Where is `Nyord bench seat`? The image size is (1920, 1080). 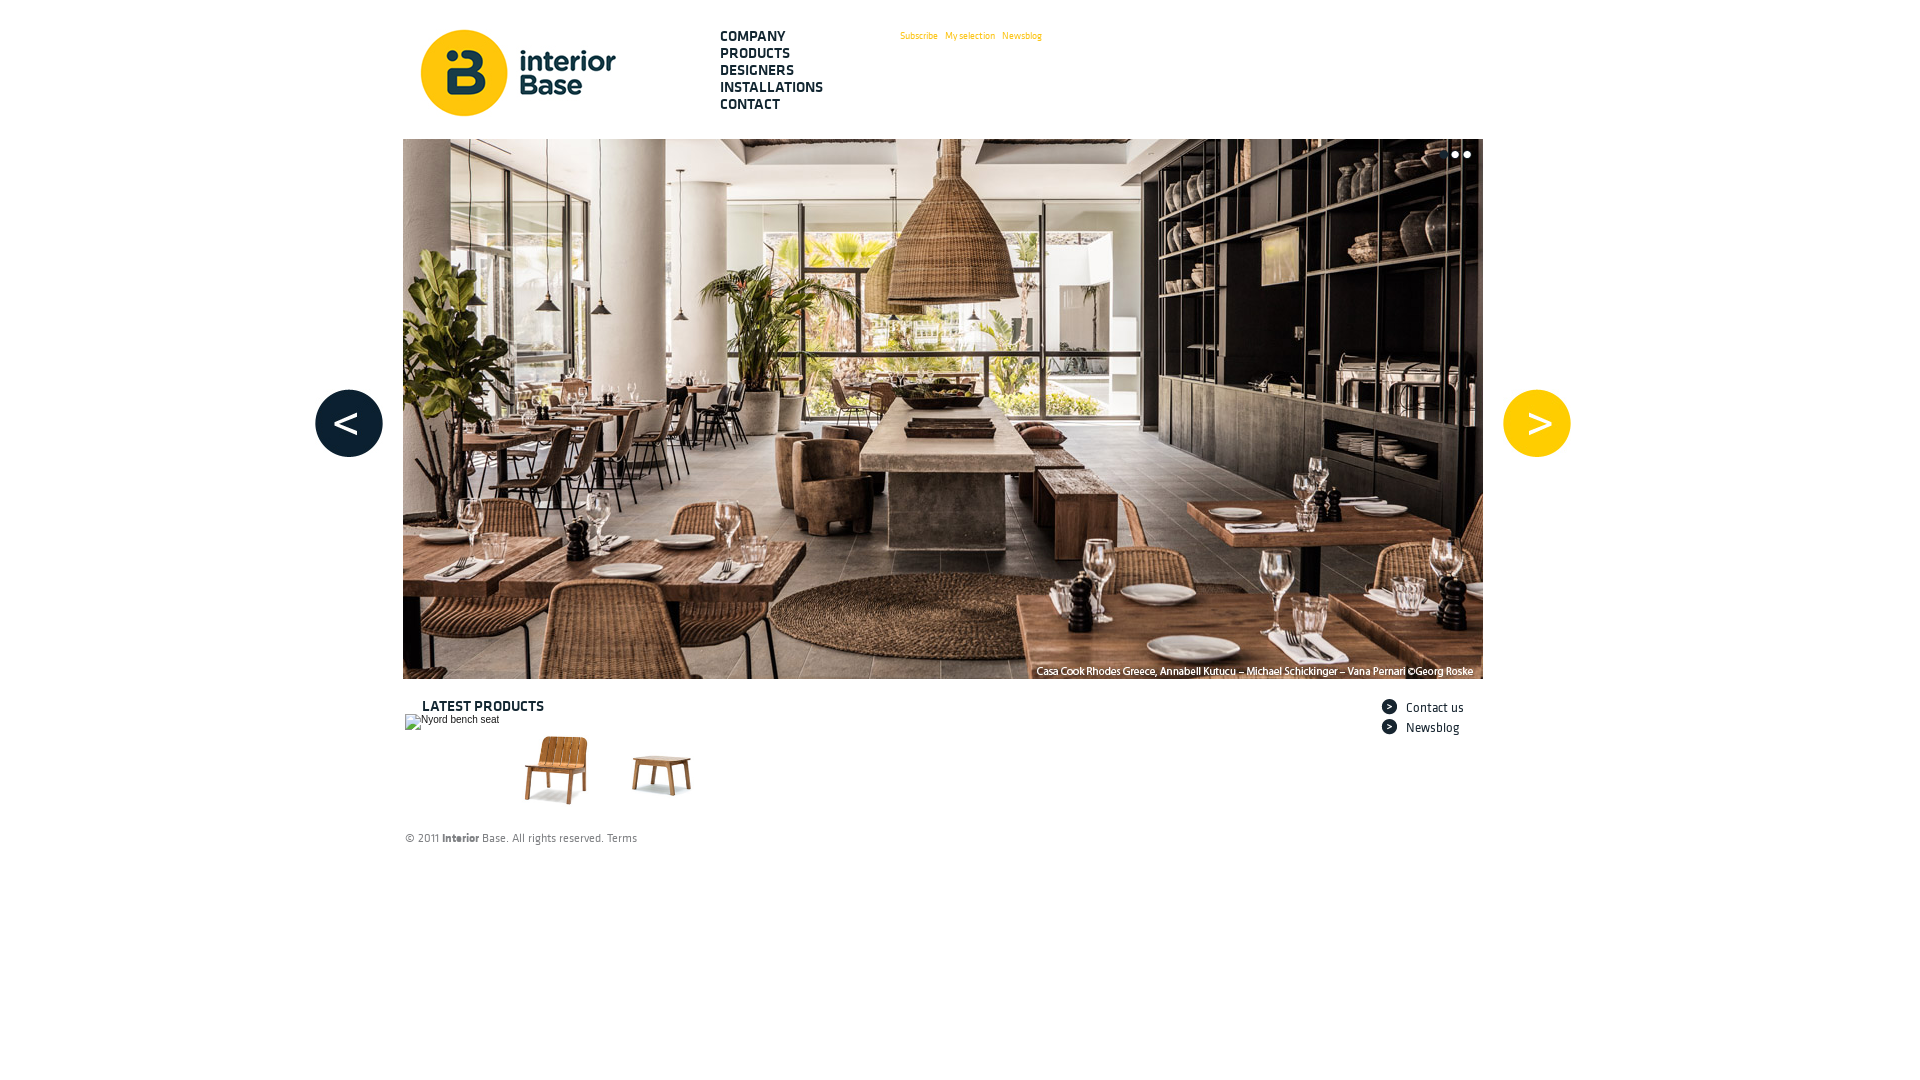
Nyord bench seat is located at coordinates (452, 722).